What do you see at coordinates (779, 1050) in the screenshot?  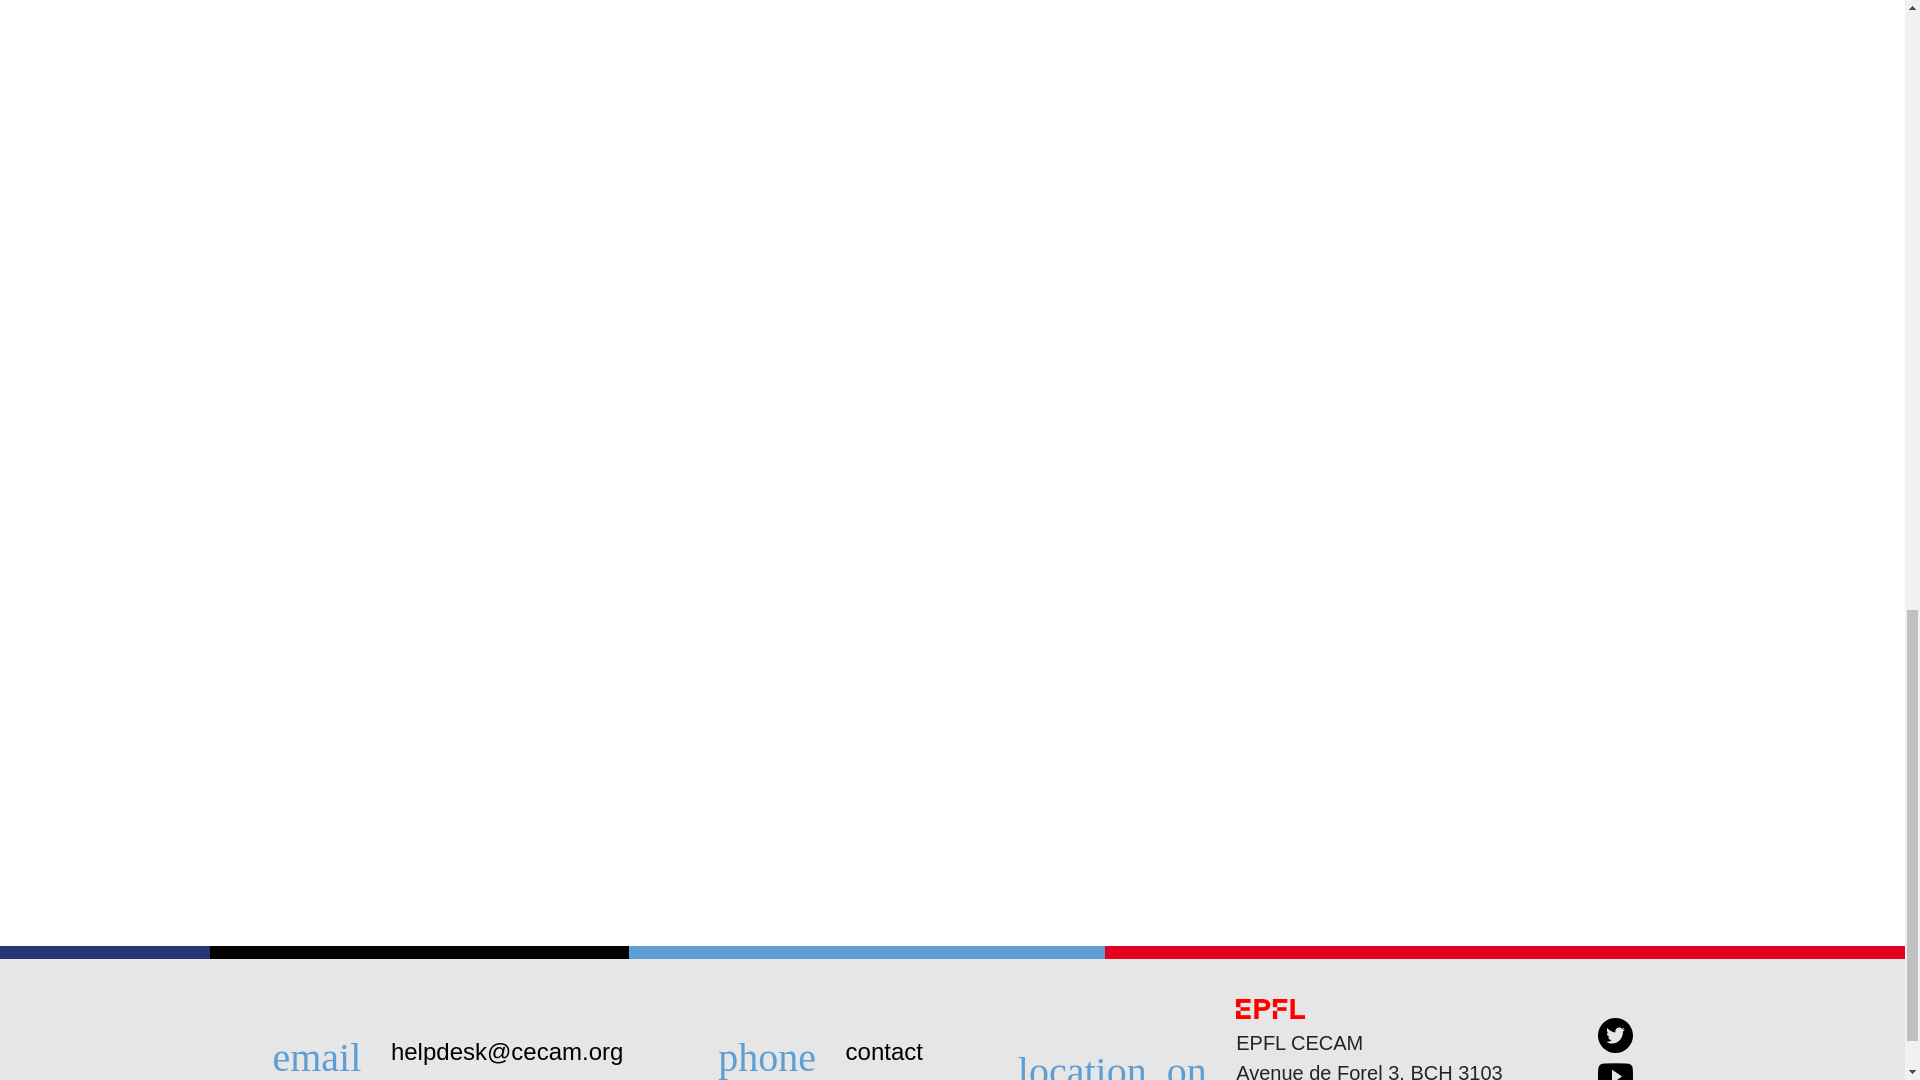 I see `phone` at bounding box center [779, 1050].